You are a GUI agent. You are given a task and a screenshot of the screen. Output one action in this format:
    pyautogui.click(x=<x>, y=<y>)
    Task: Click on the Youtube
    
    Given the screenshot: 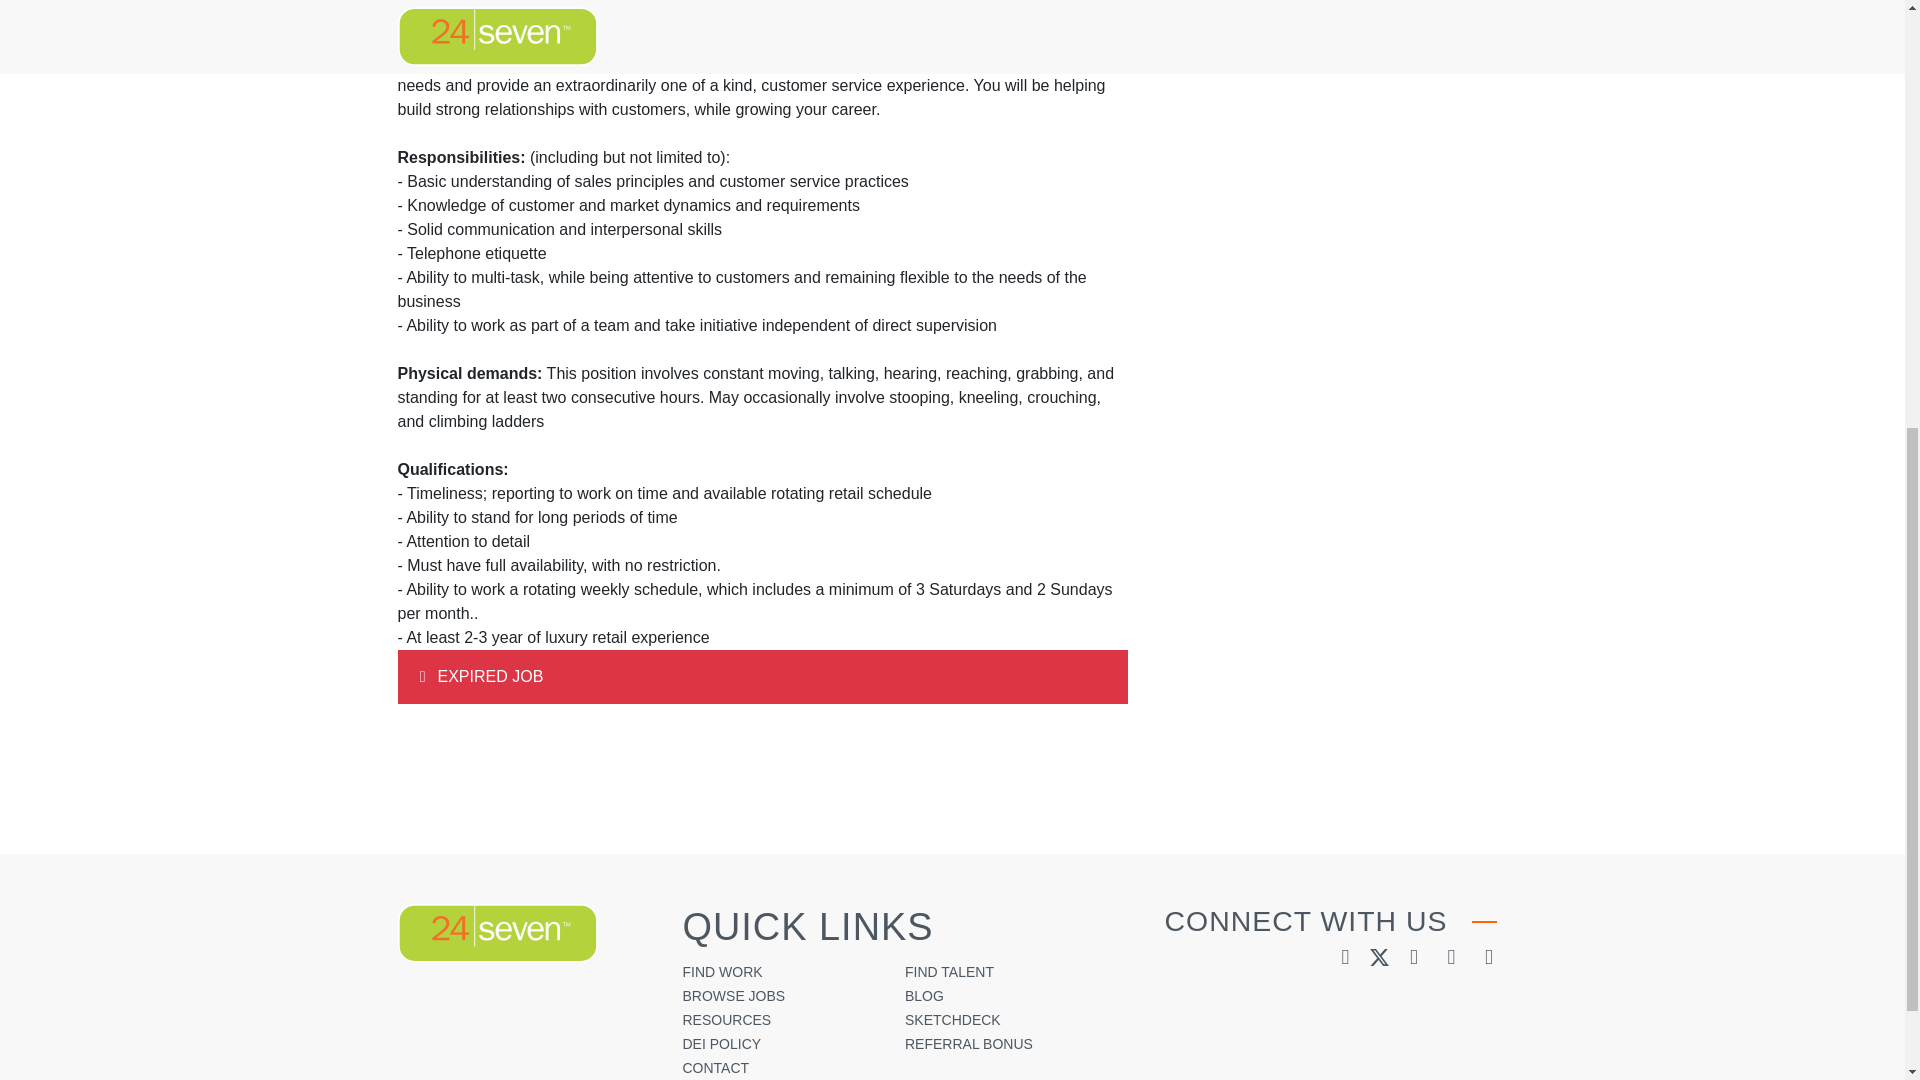 What is the action you would take?
    pyautogui.click(x=1451, y=956)
    